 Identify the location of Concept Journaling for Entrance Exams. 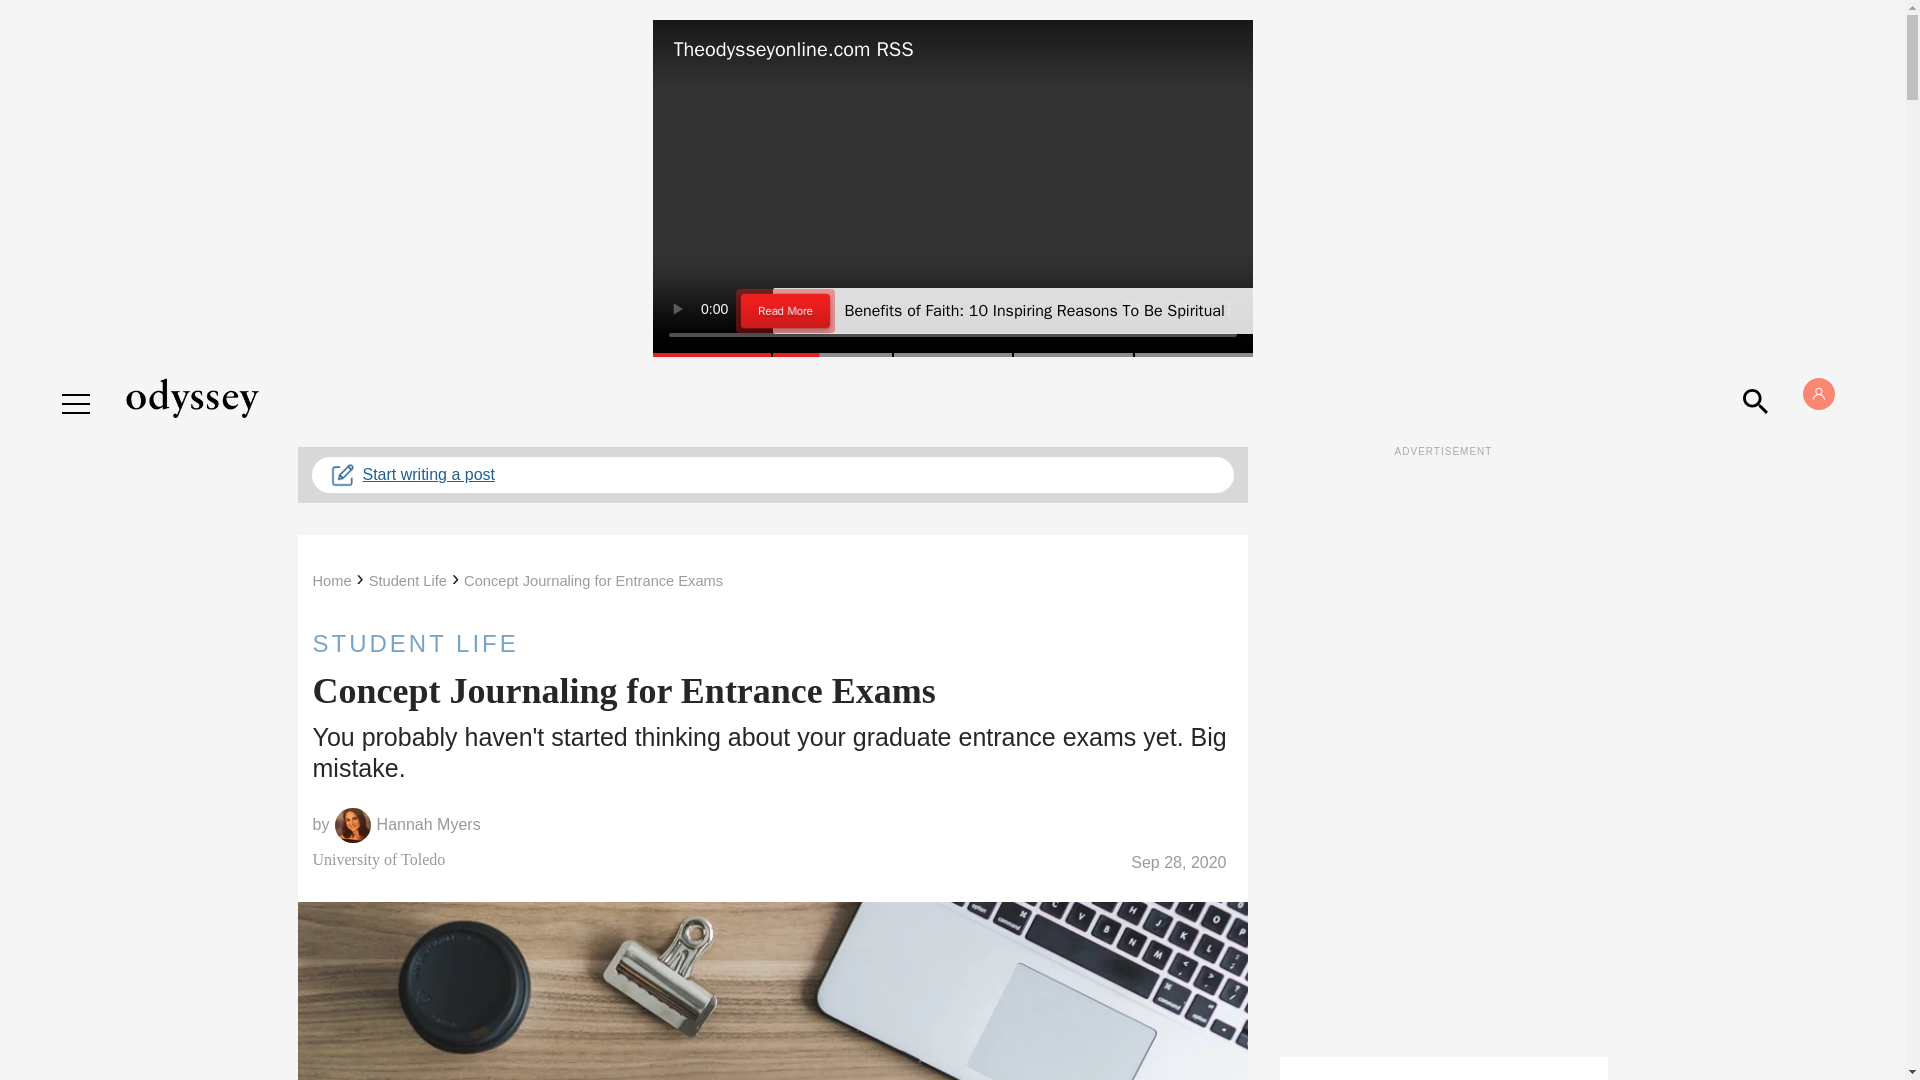
(594, 580).